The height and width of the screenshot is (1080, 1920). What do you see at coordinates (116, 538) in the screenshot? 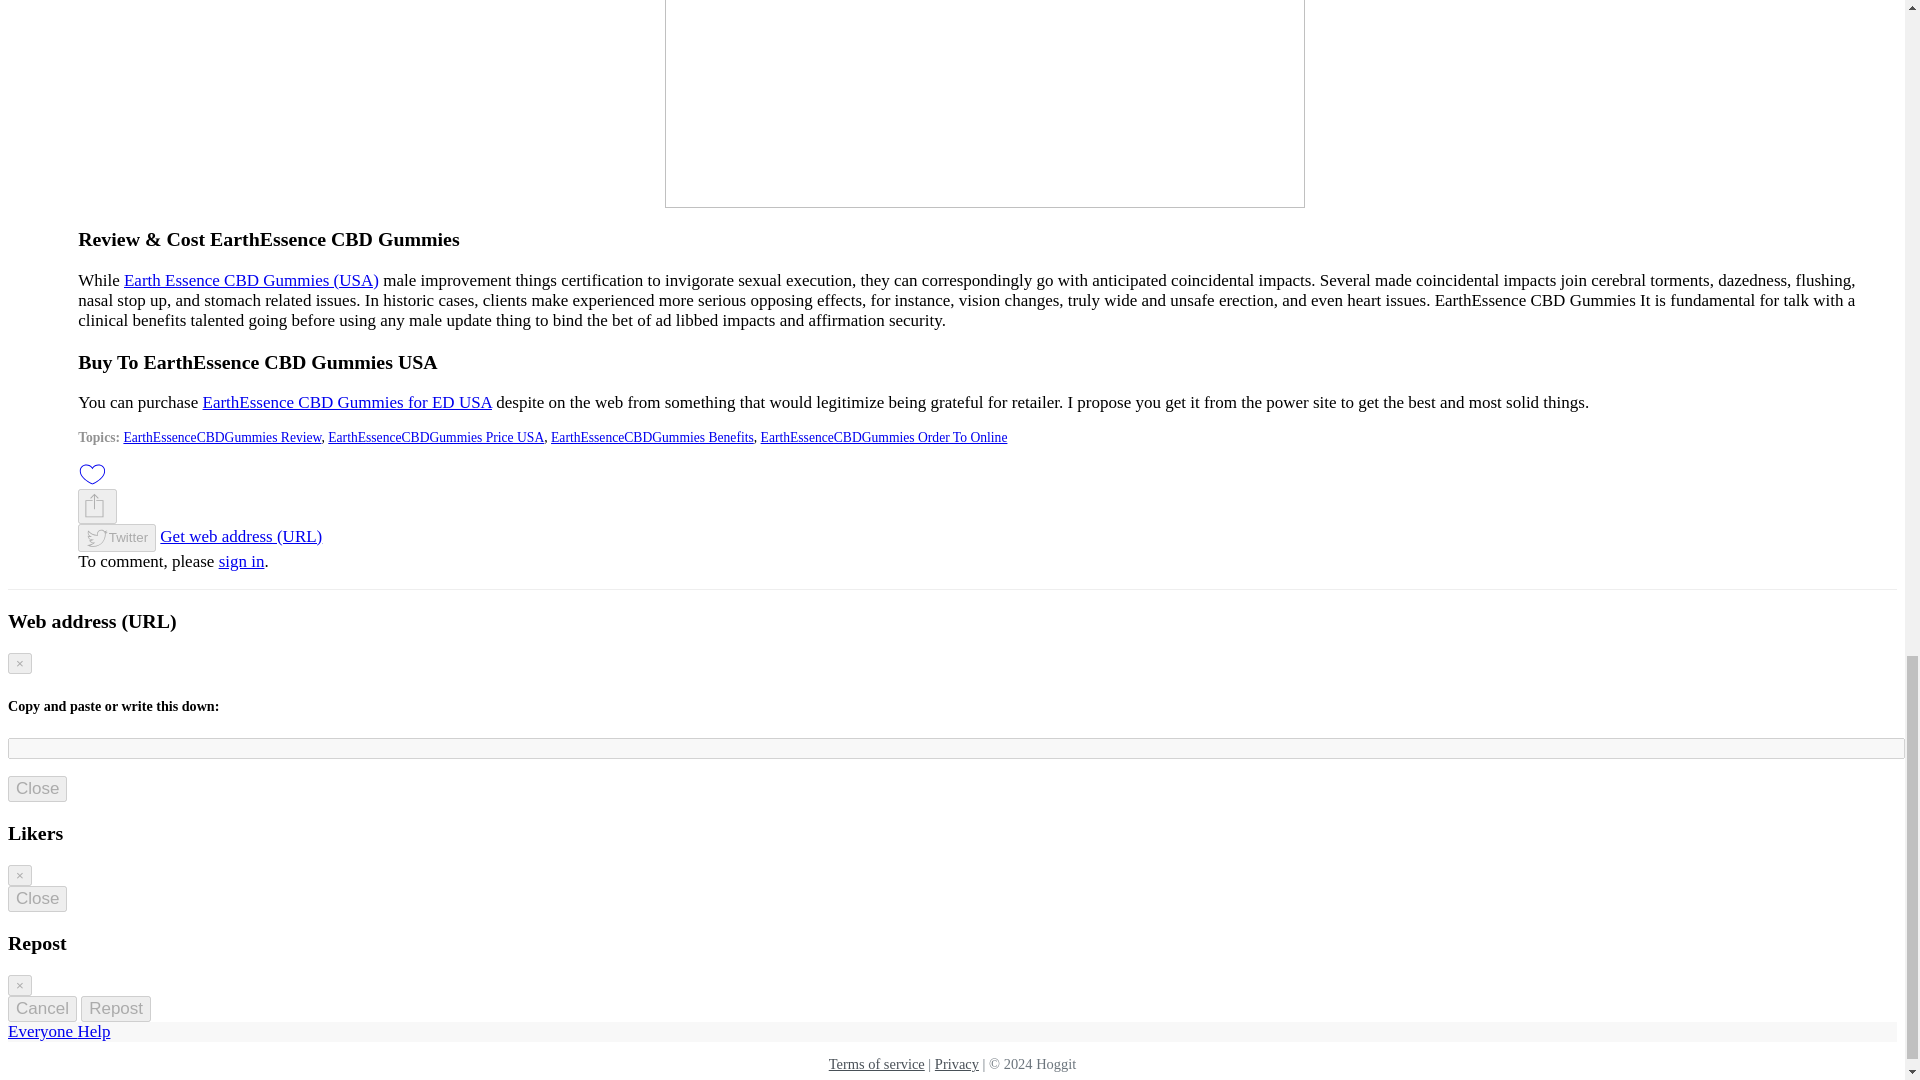
I see `Twitter` at bounding box center [116, 538].